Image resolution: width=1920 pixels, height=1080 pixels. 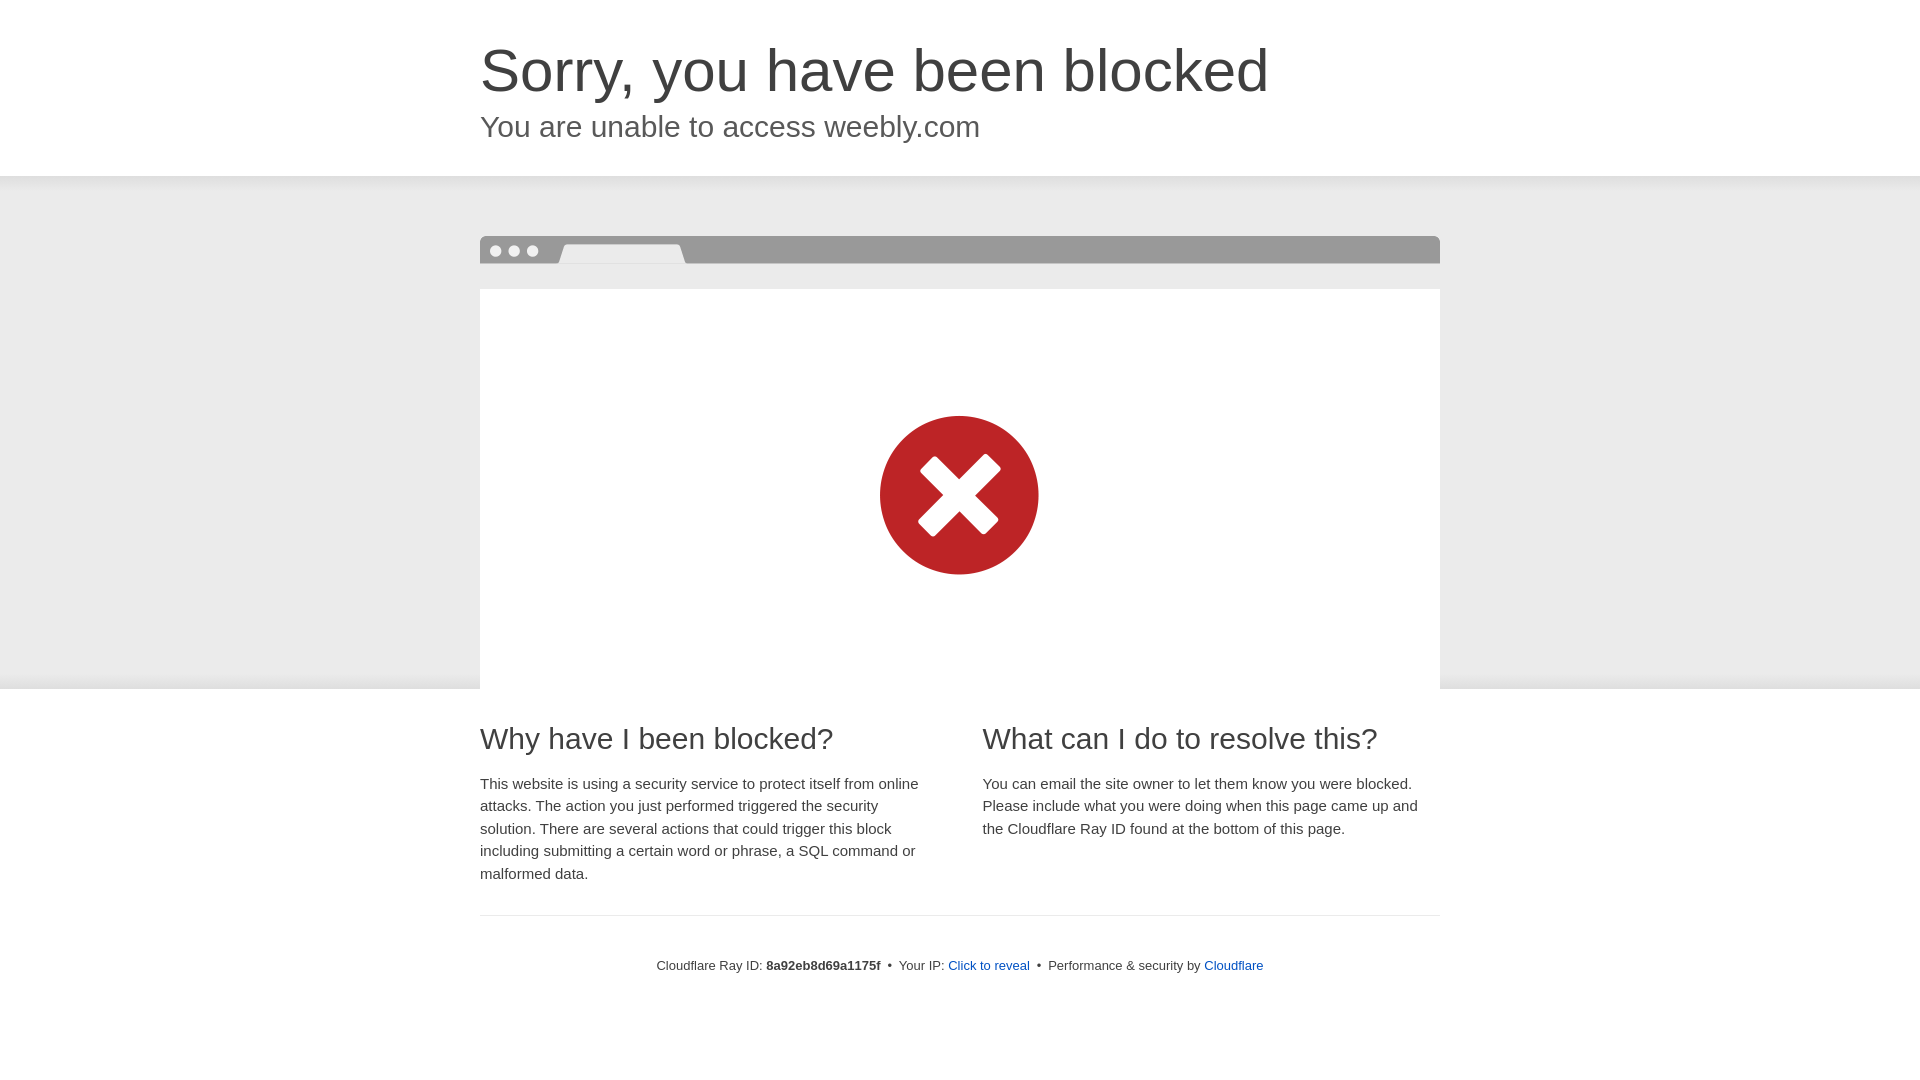 What do you see at coordinates (1233, 965) in the screenshot?
I see `Cloudflare` at bounding box center [1233, 965].